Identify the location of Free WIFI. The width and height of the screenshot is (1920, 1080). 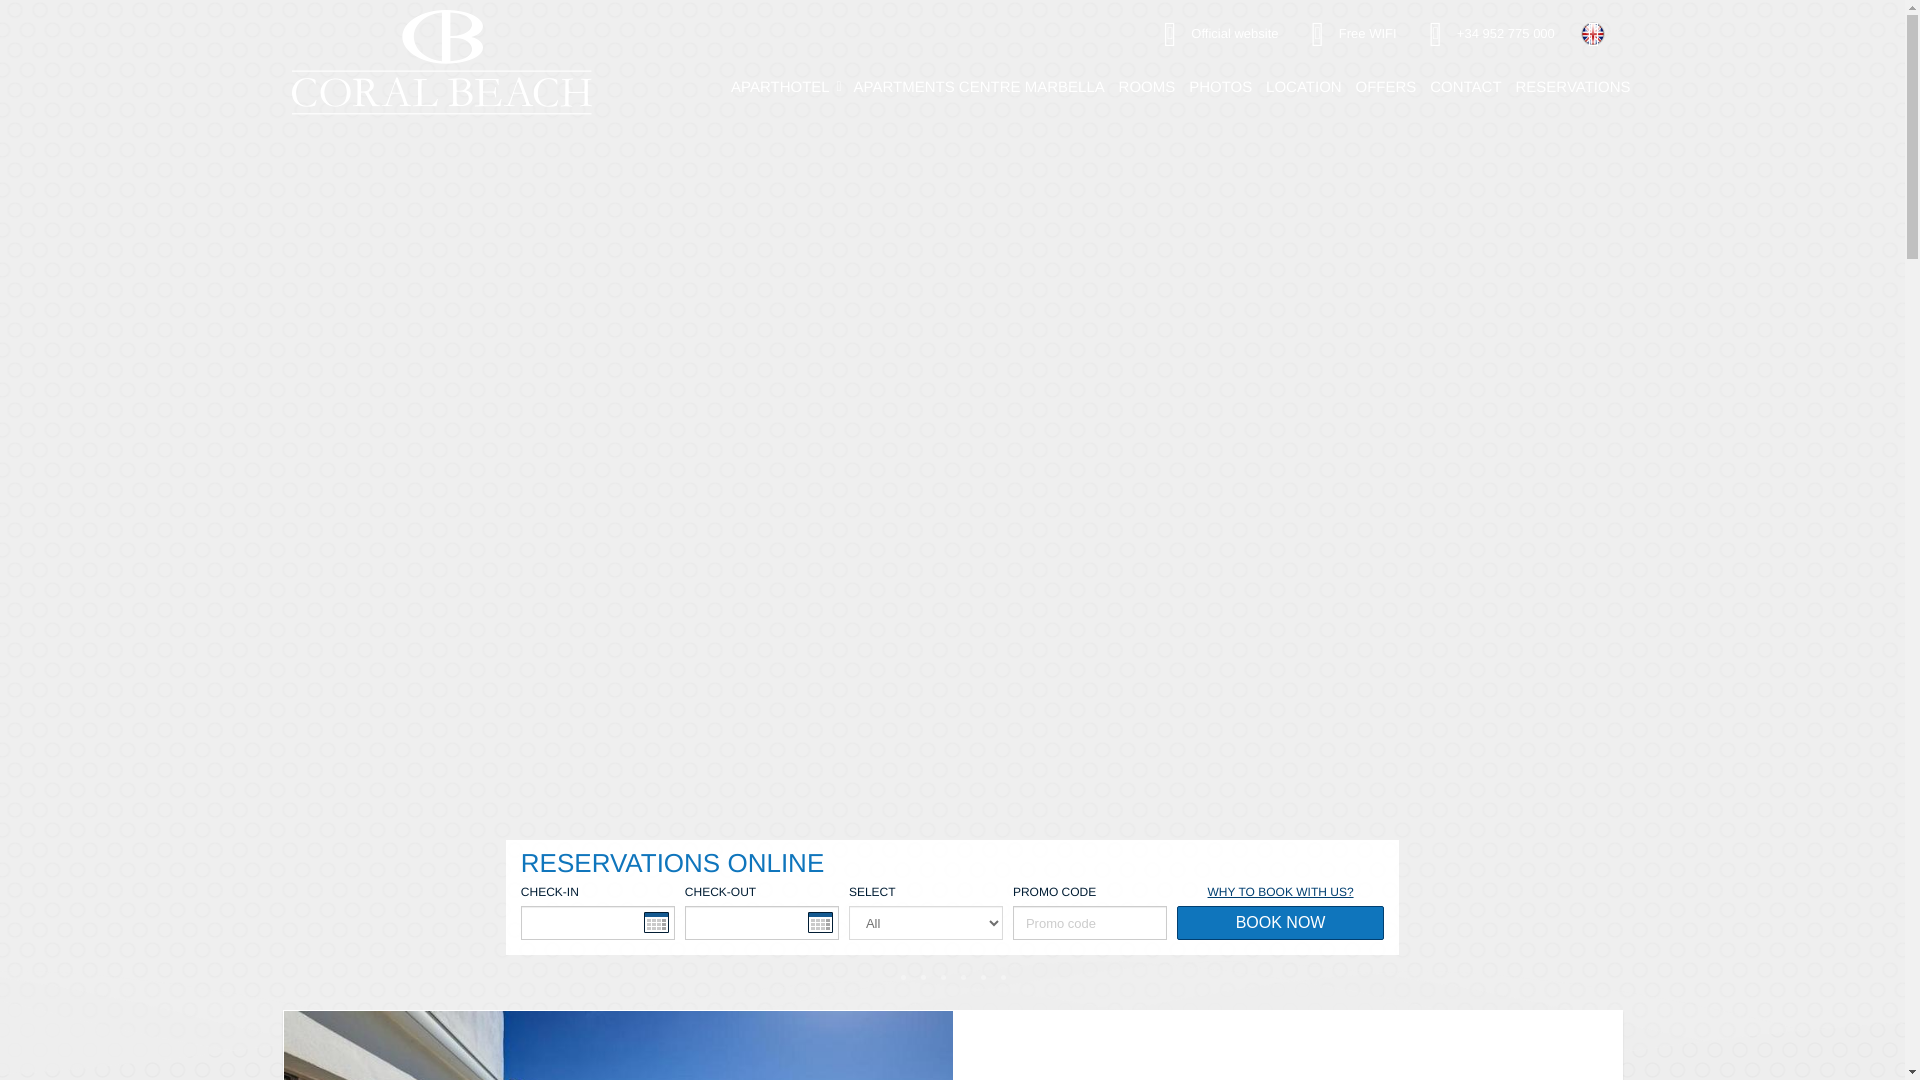
(1348, 34).